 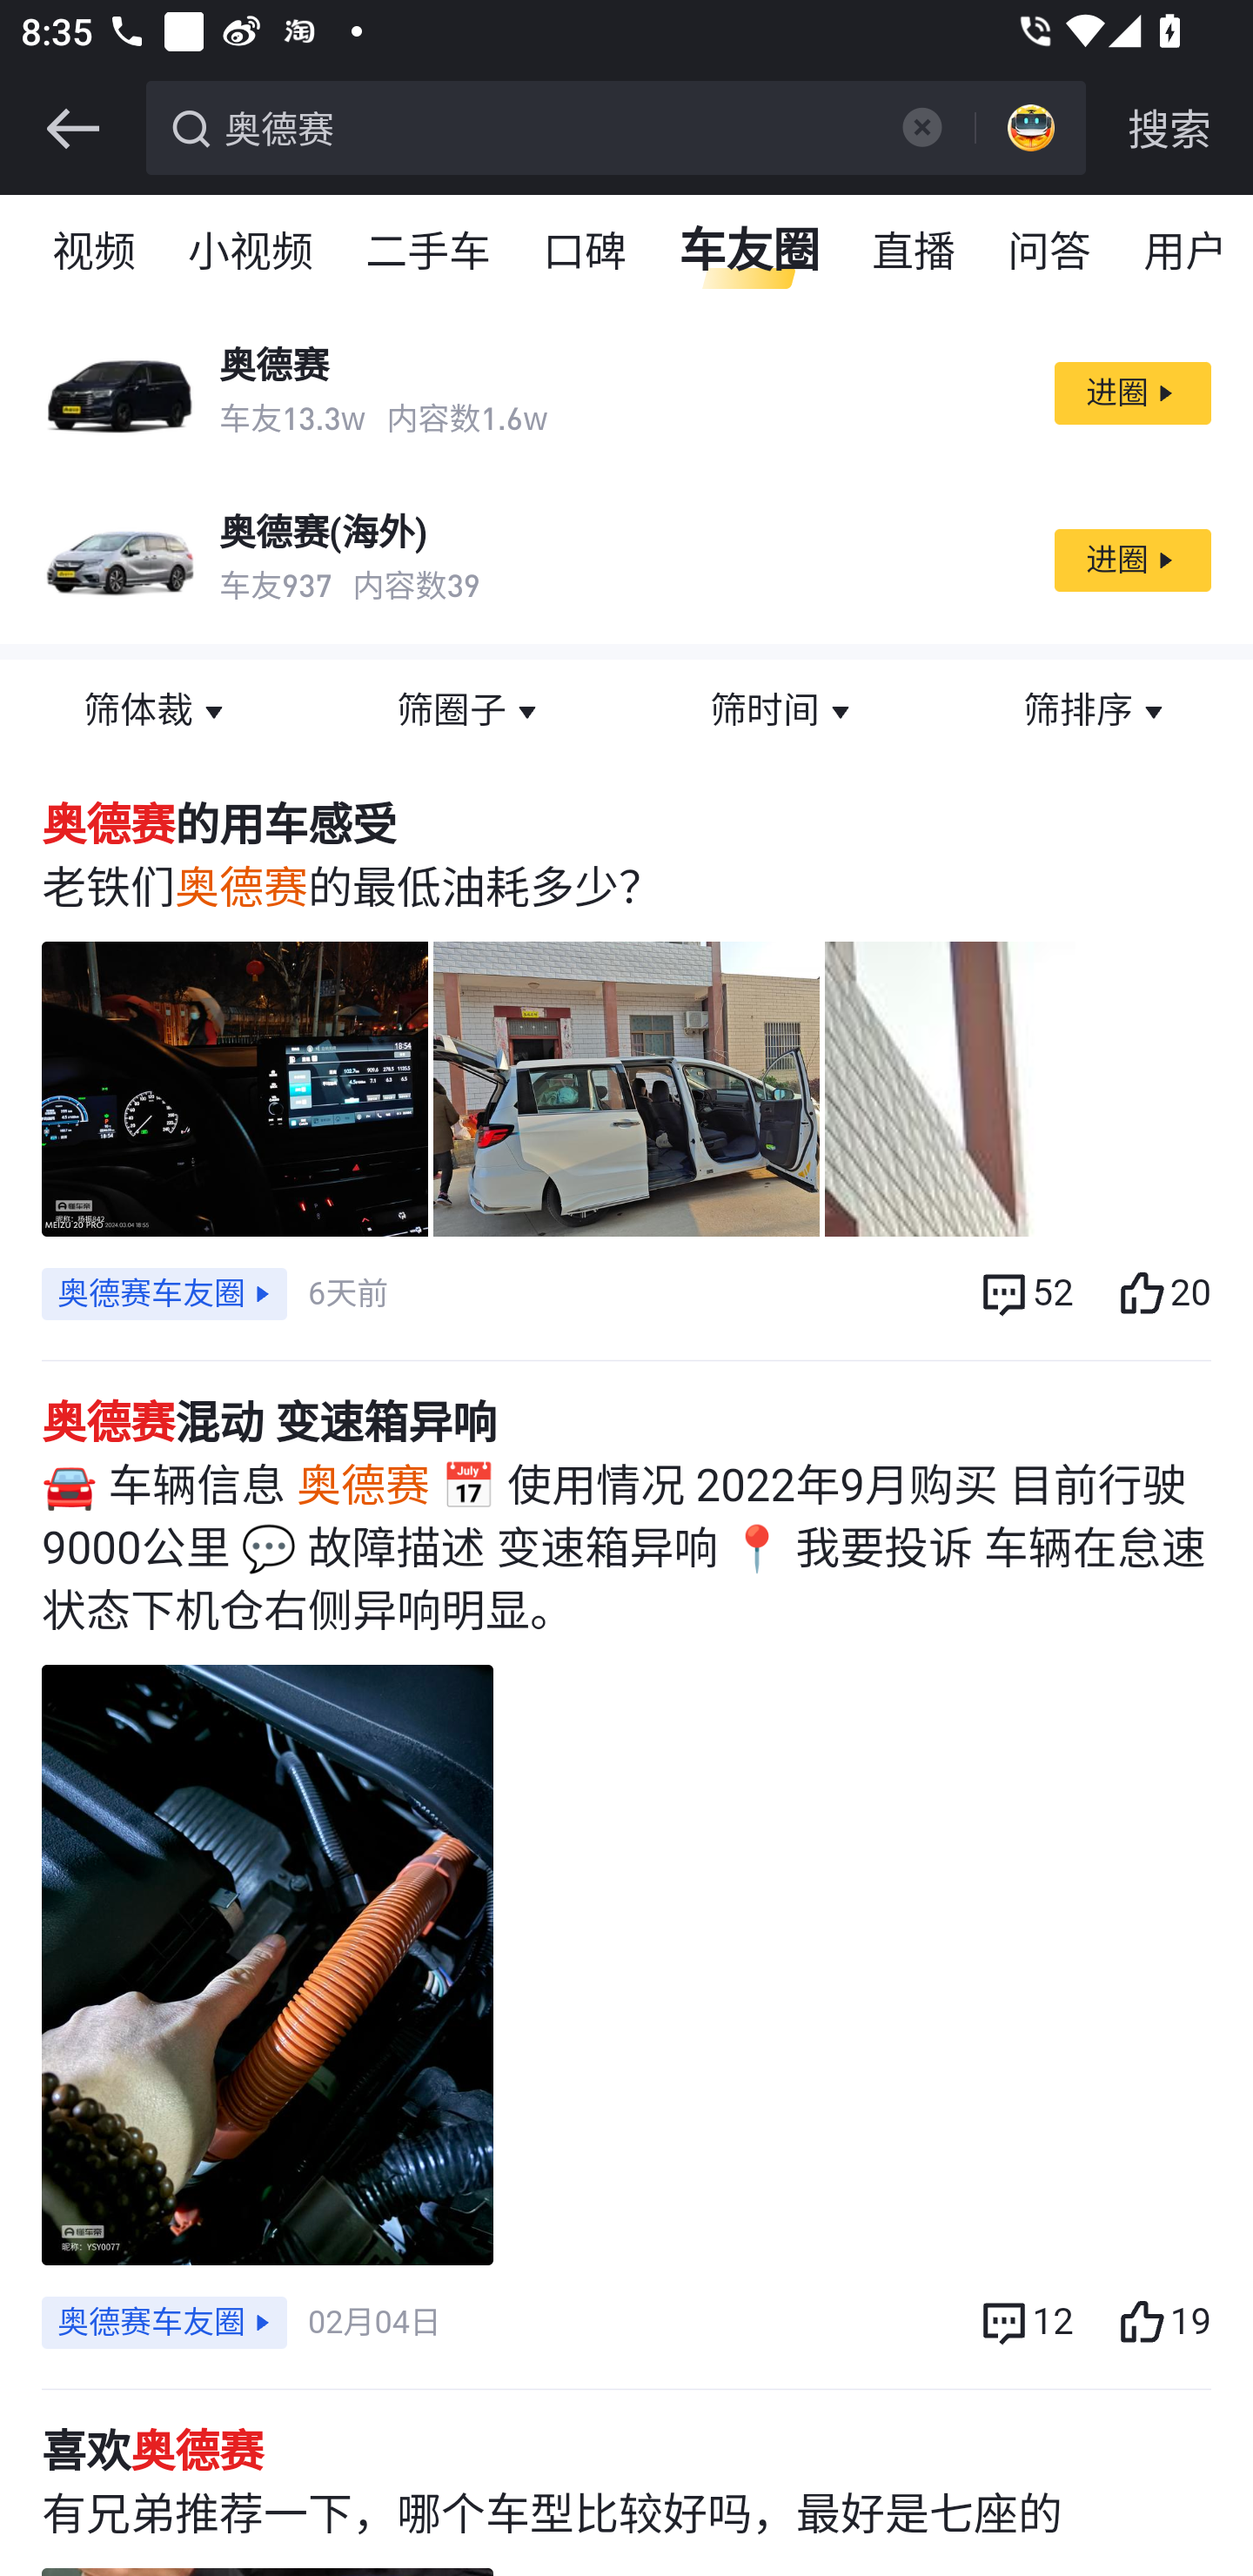 What do you see at coordinates (1131, 560) in the screenshot?
I see `进圈` at bounding box center [1131, 560].